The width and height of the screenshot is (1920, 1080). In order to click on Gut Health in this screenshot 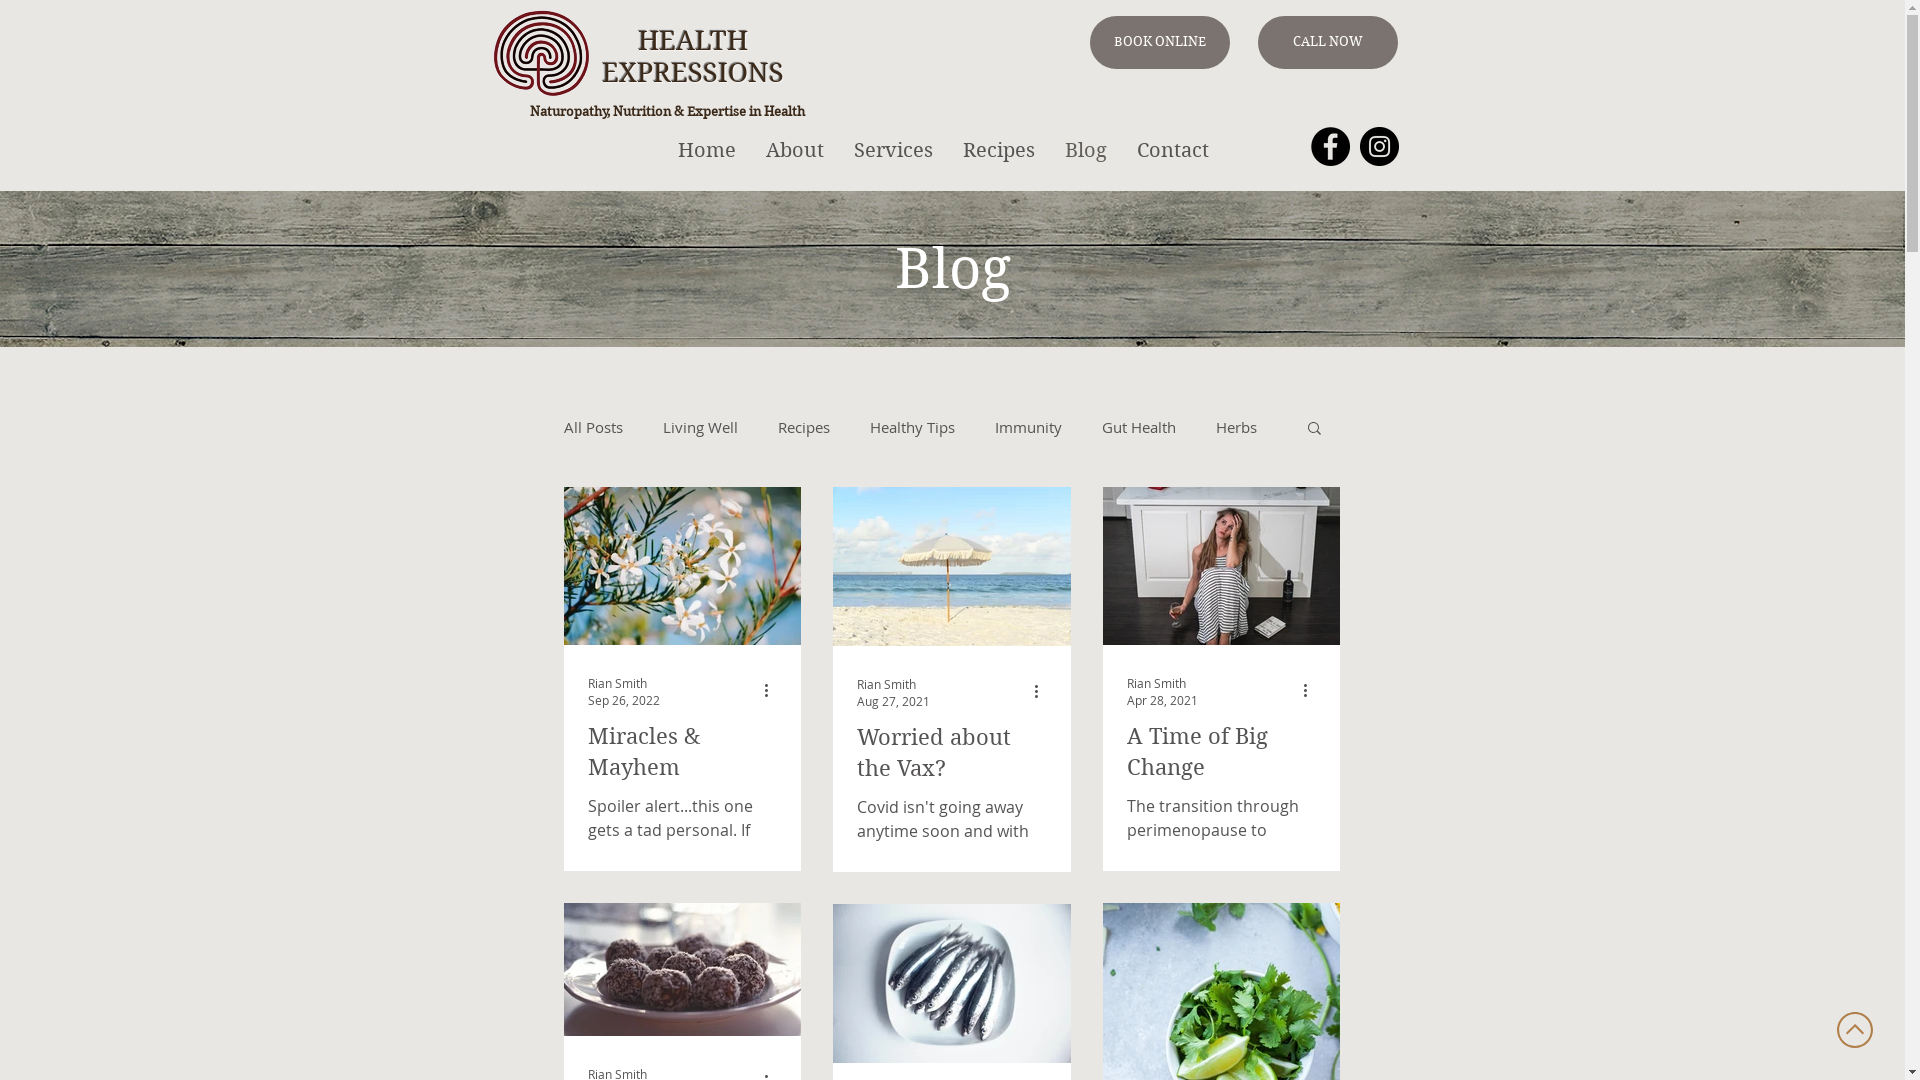, I will do `click(1139, 427)`.